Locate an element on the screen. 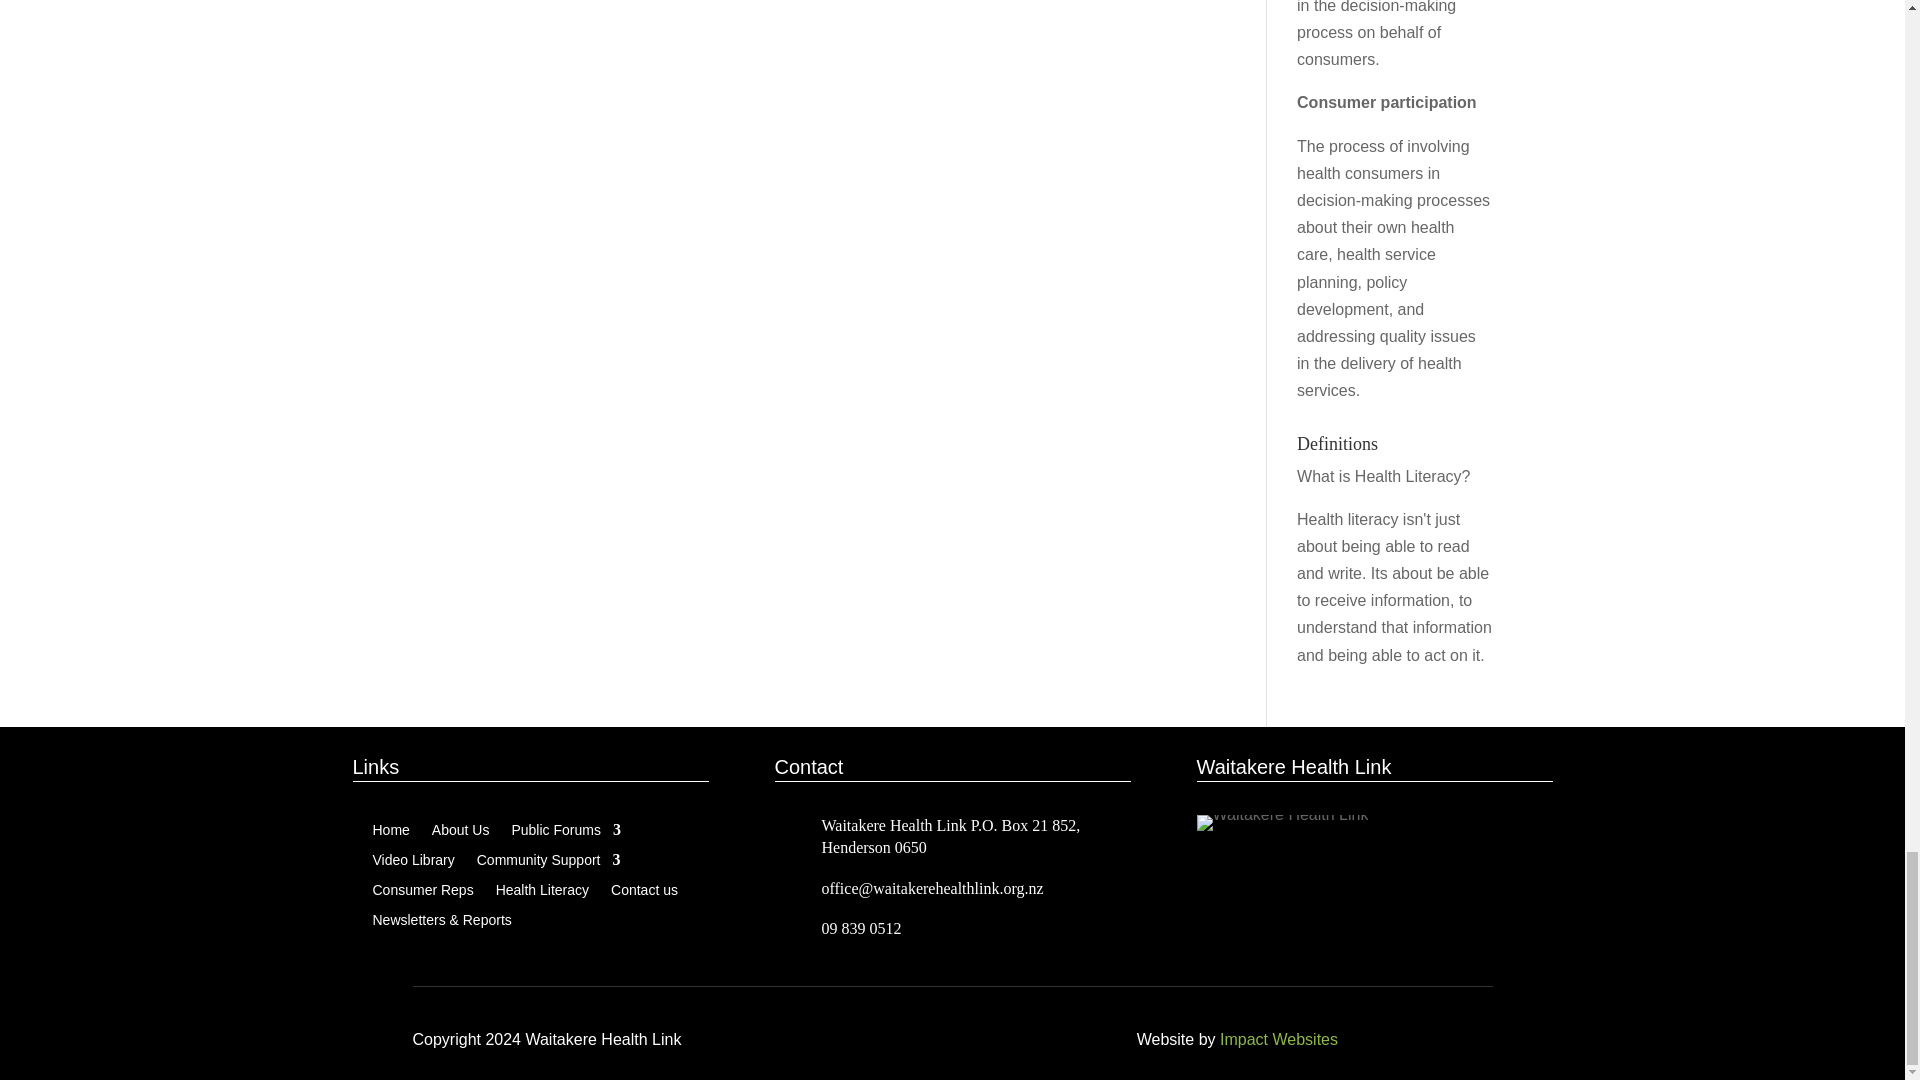  Waitakere Health Link is located at coordinates (1282, 822).